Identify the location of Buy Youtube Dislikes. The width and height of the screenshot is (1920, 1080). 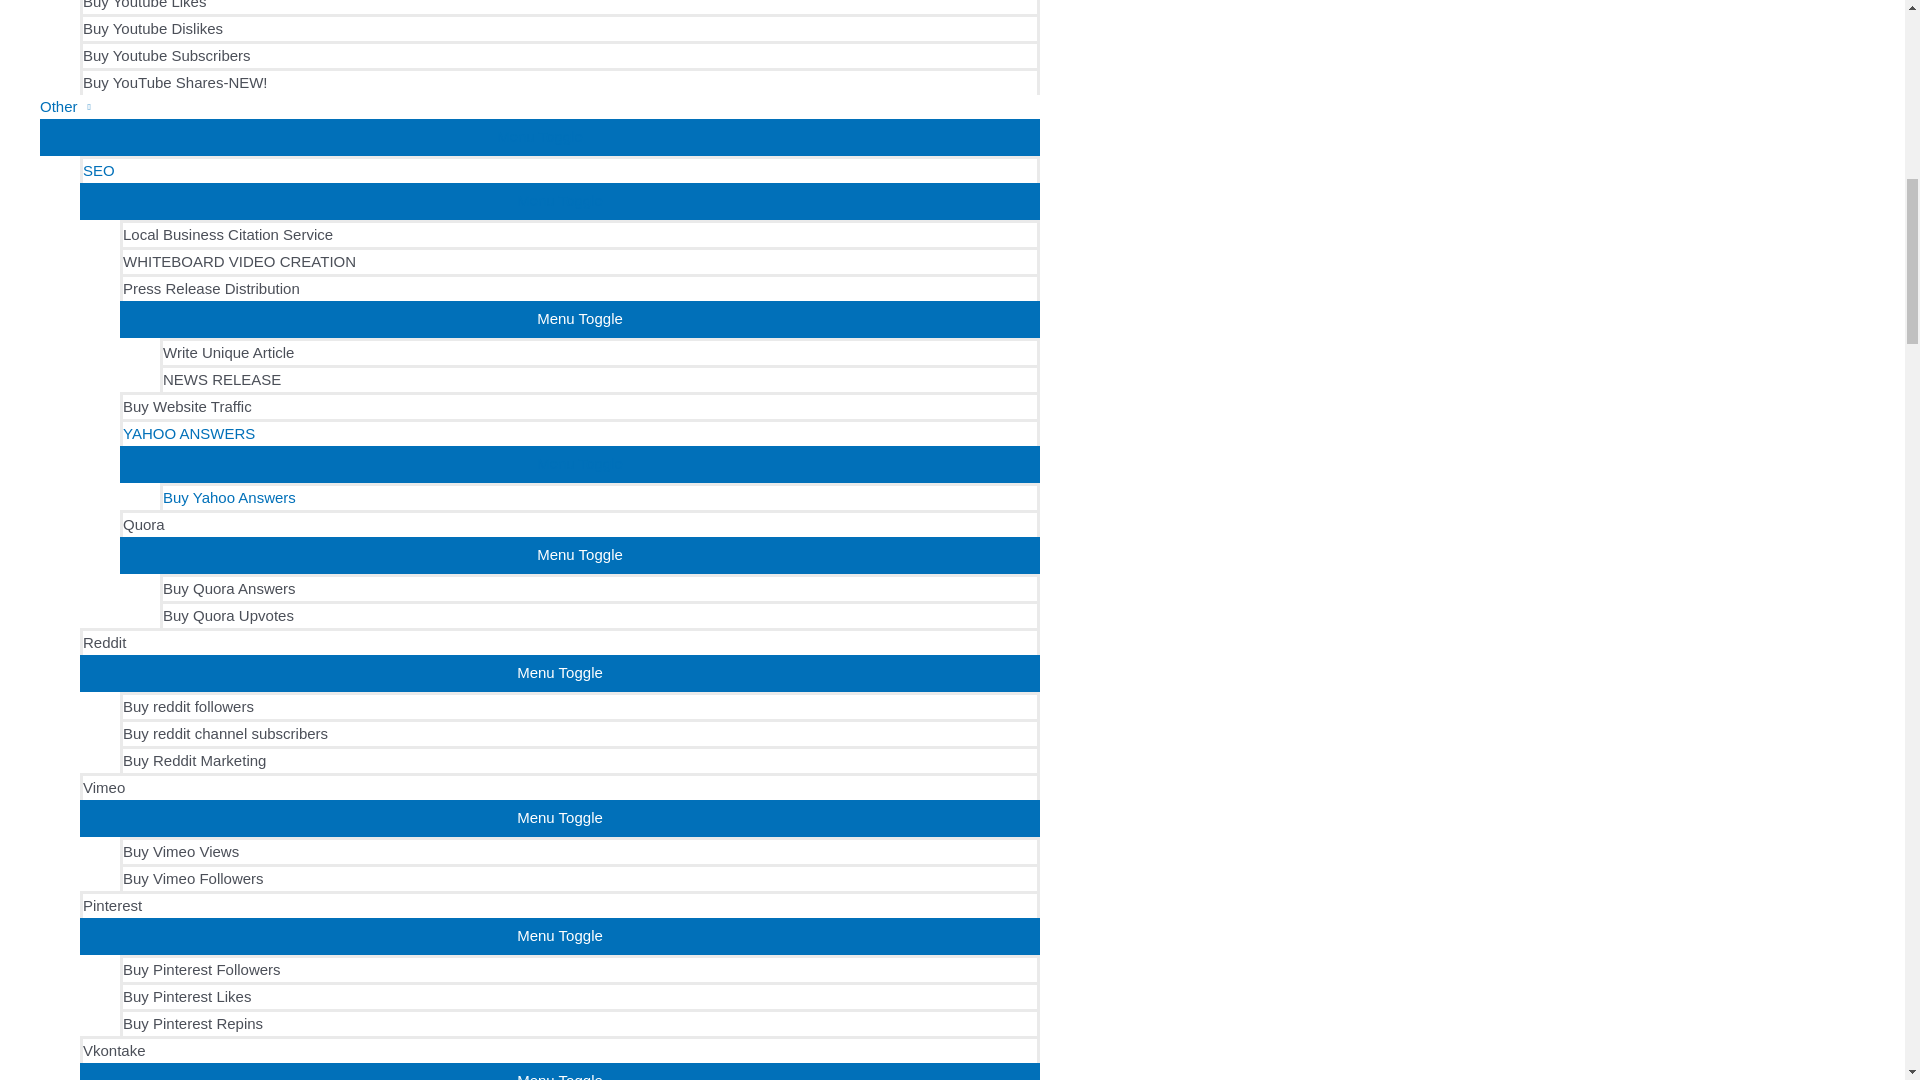
(560, 28).